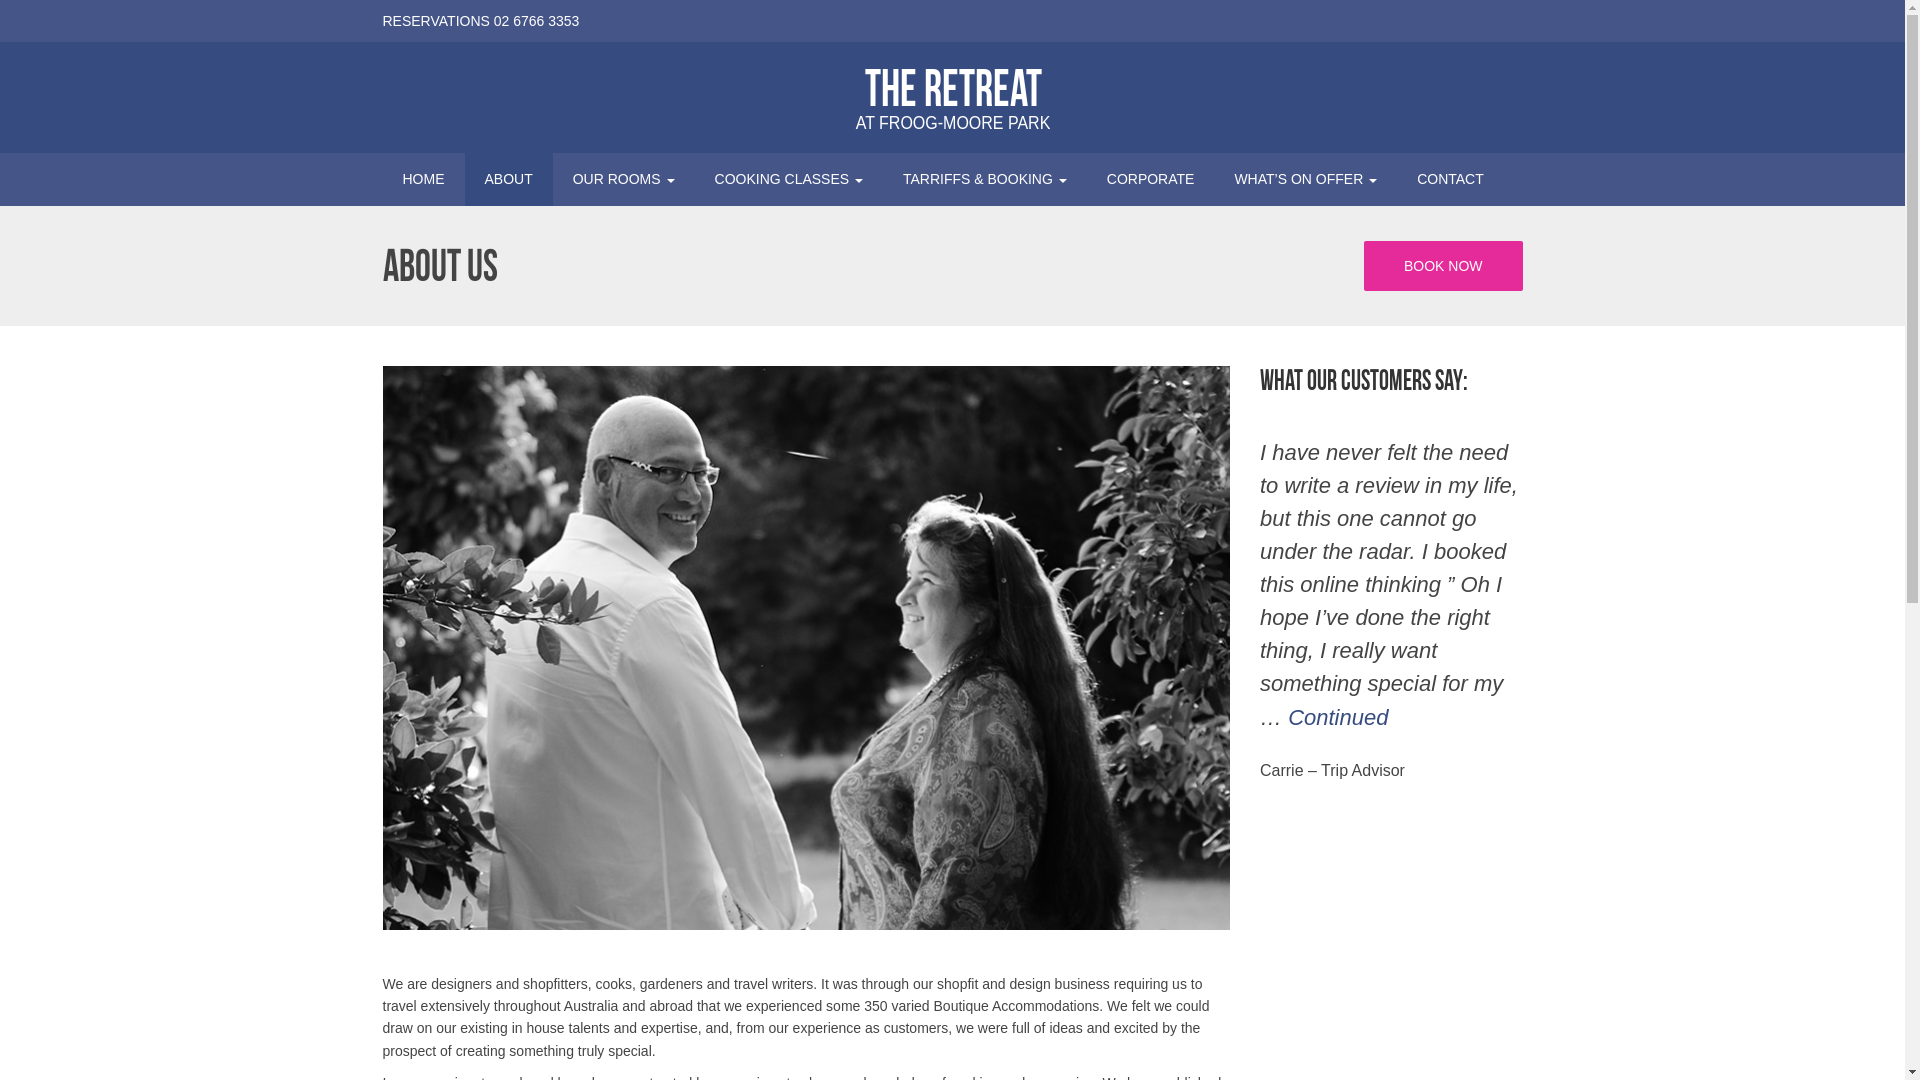 This screenshot has width=1920, height=1080. I want to click on COOKING CLASSES, so click(789, 179).